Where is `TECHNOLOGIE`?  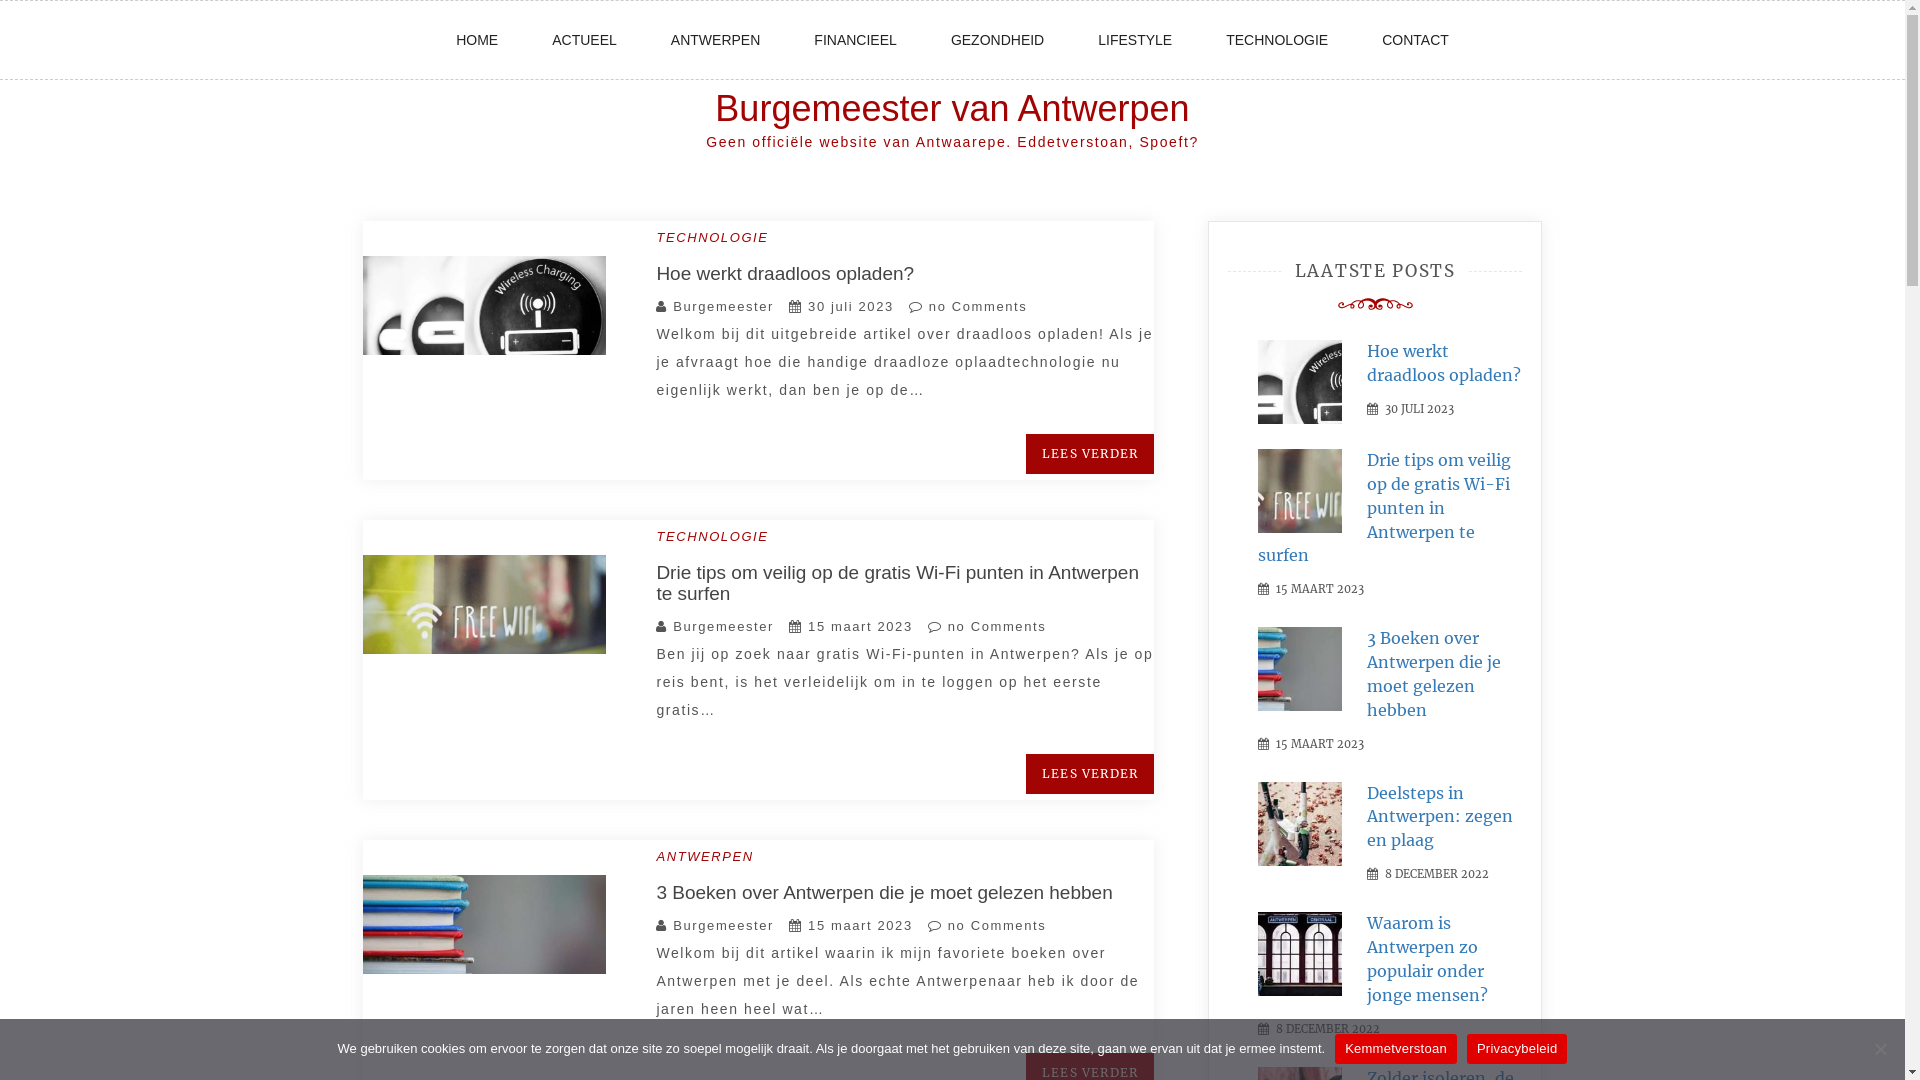
TECHNOLOGIE is located at coordinates (712, 536).